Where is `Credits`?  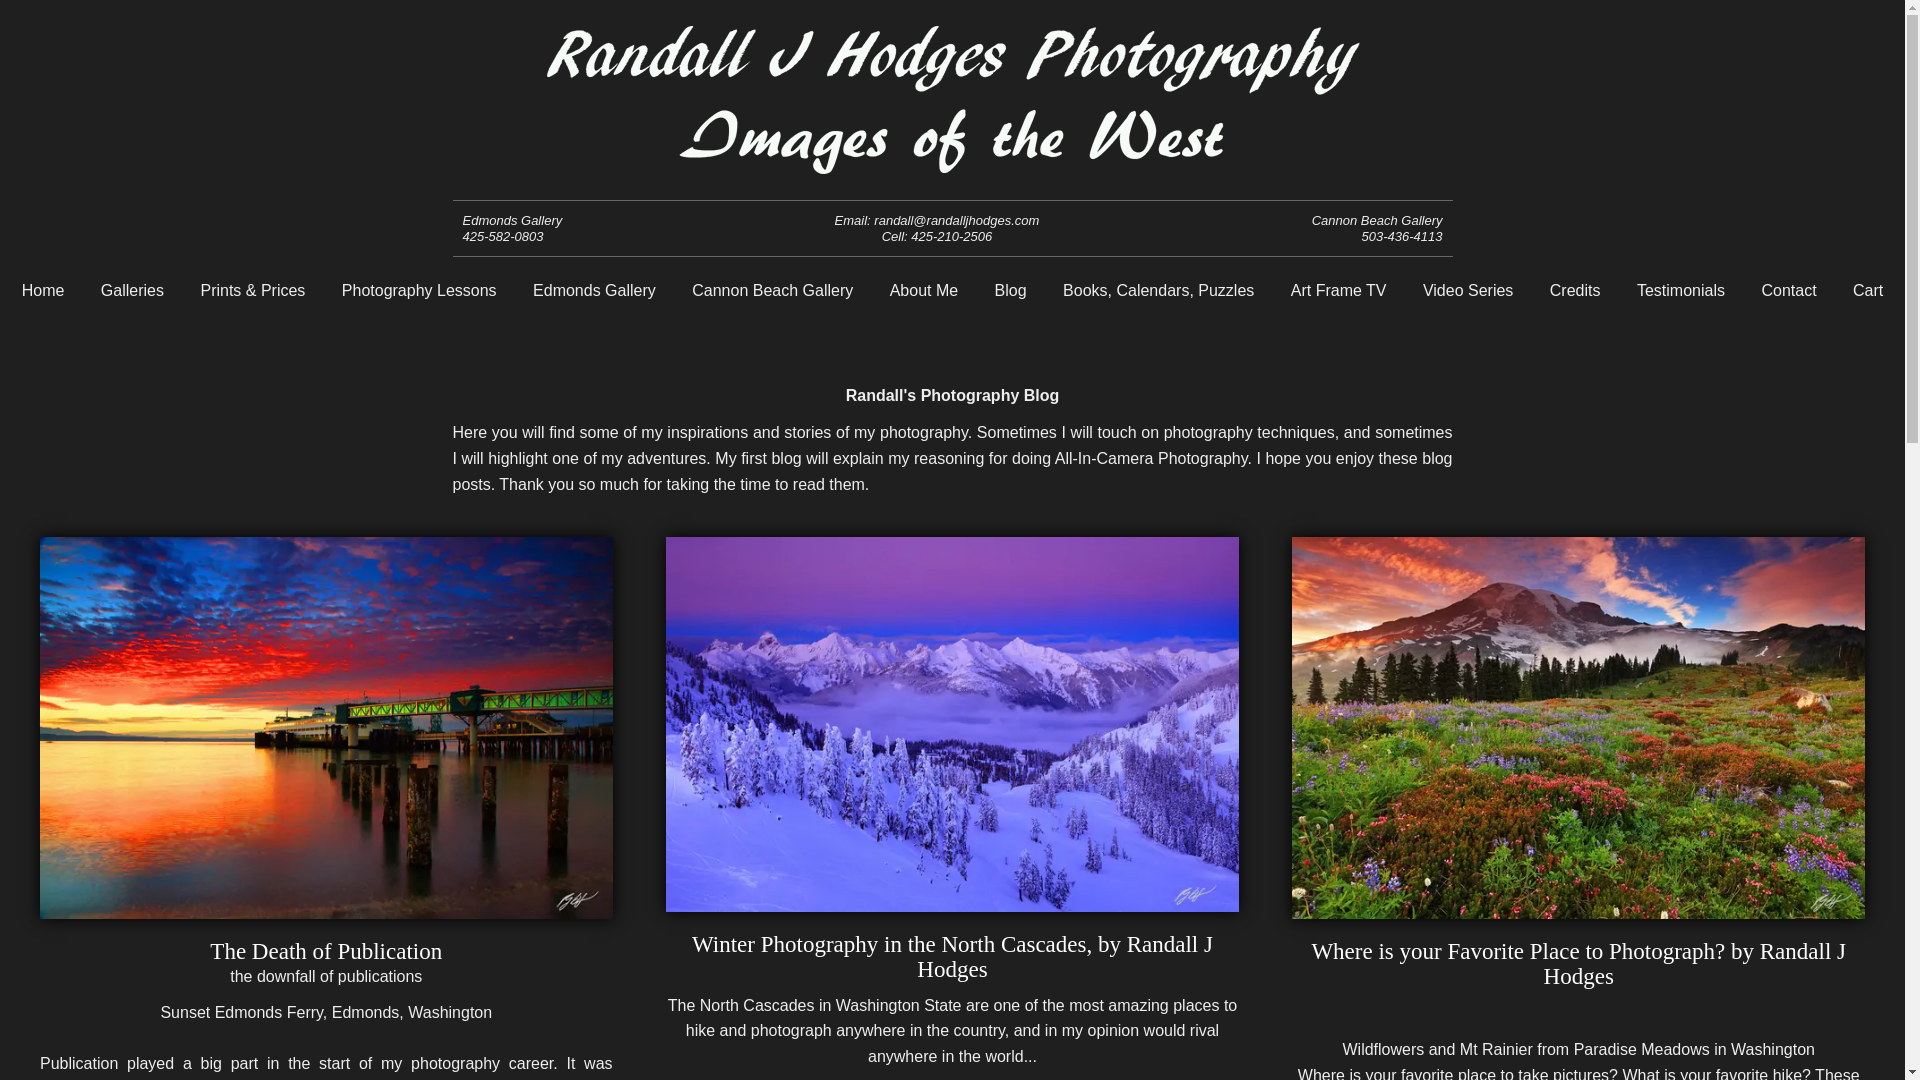
Credits is located at coordinates (1575, 290).